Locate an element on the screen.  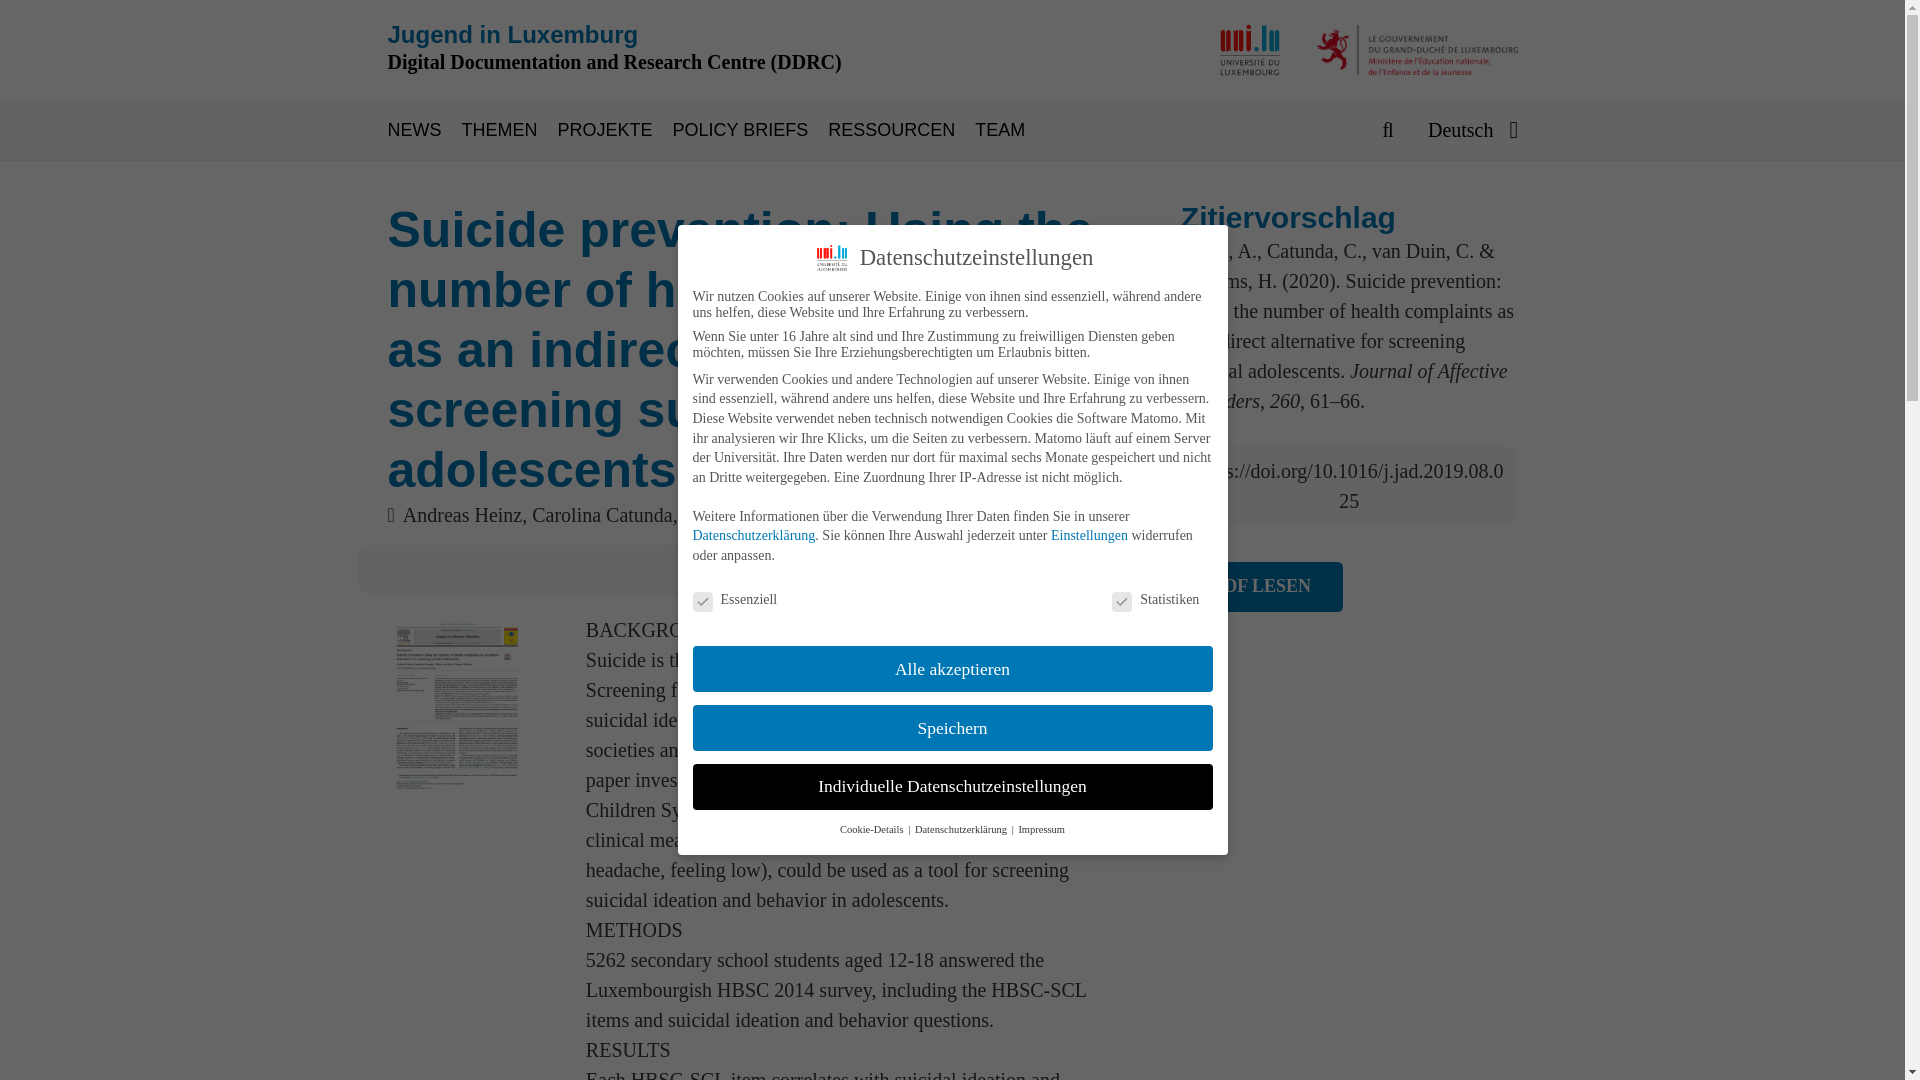
RESSOURCEN is located at coordinates (901, 130).